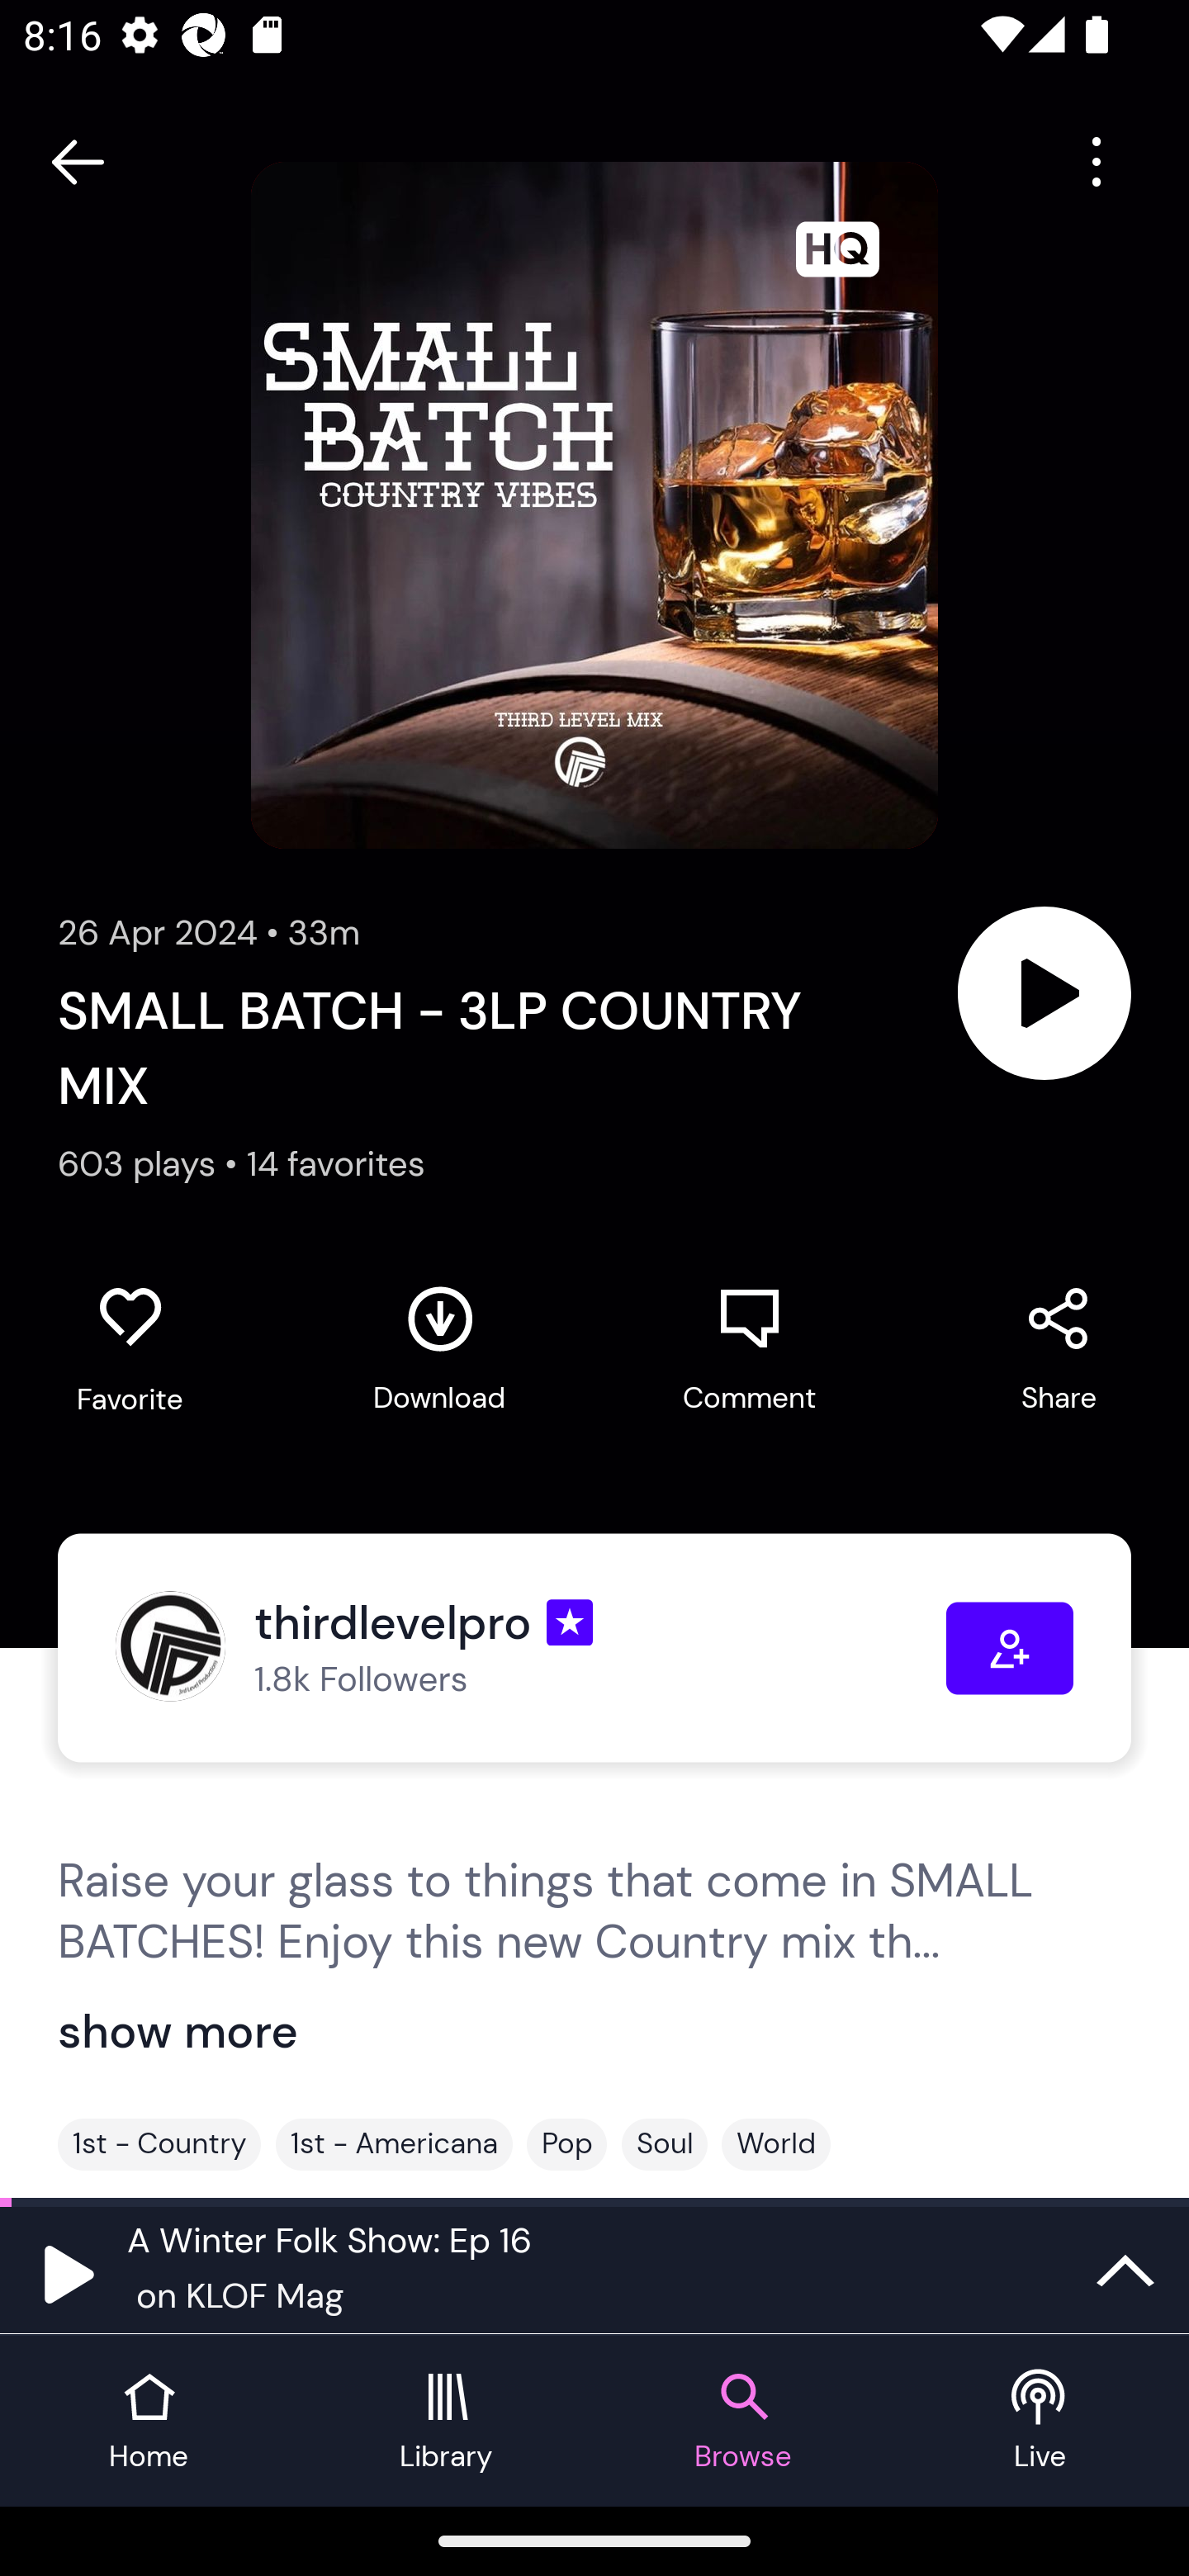 This screenshot has width=1189, height=2576. I want to click on Soul, so click(664, 2144).